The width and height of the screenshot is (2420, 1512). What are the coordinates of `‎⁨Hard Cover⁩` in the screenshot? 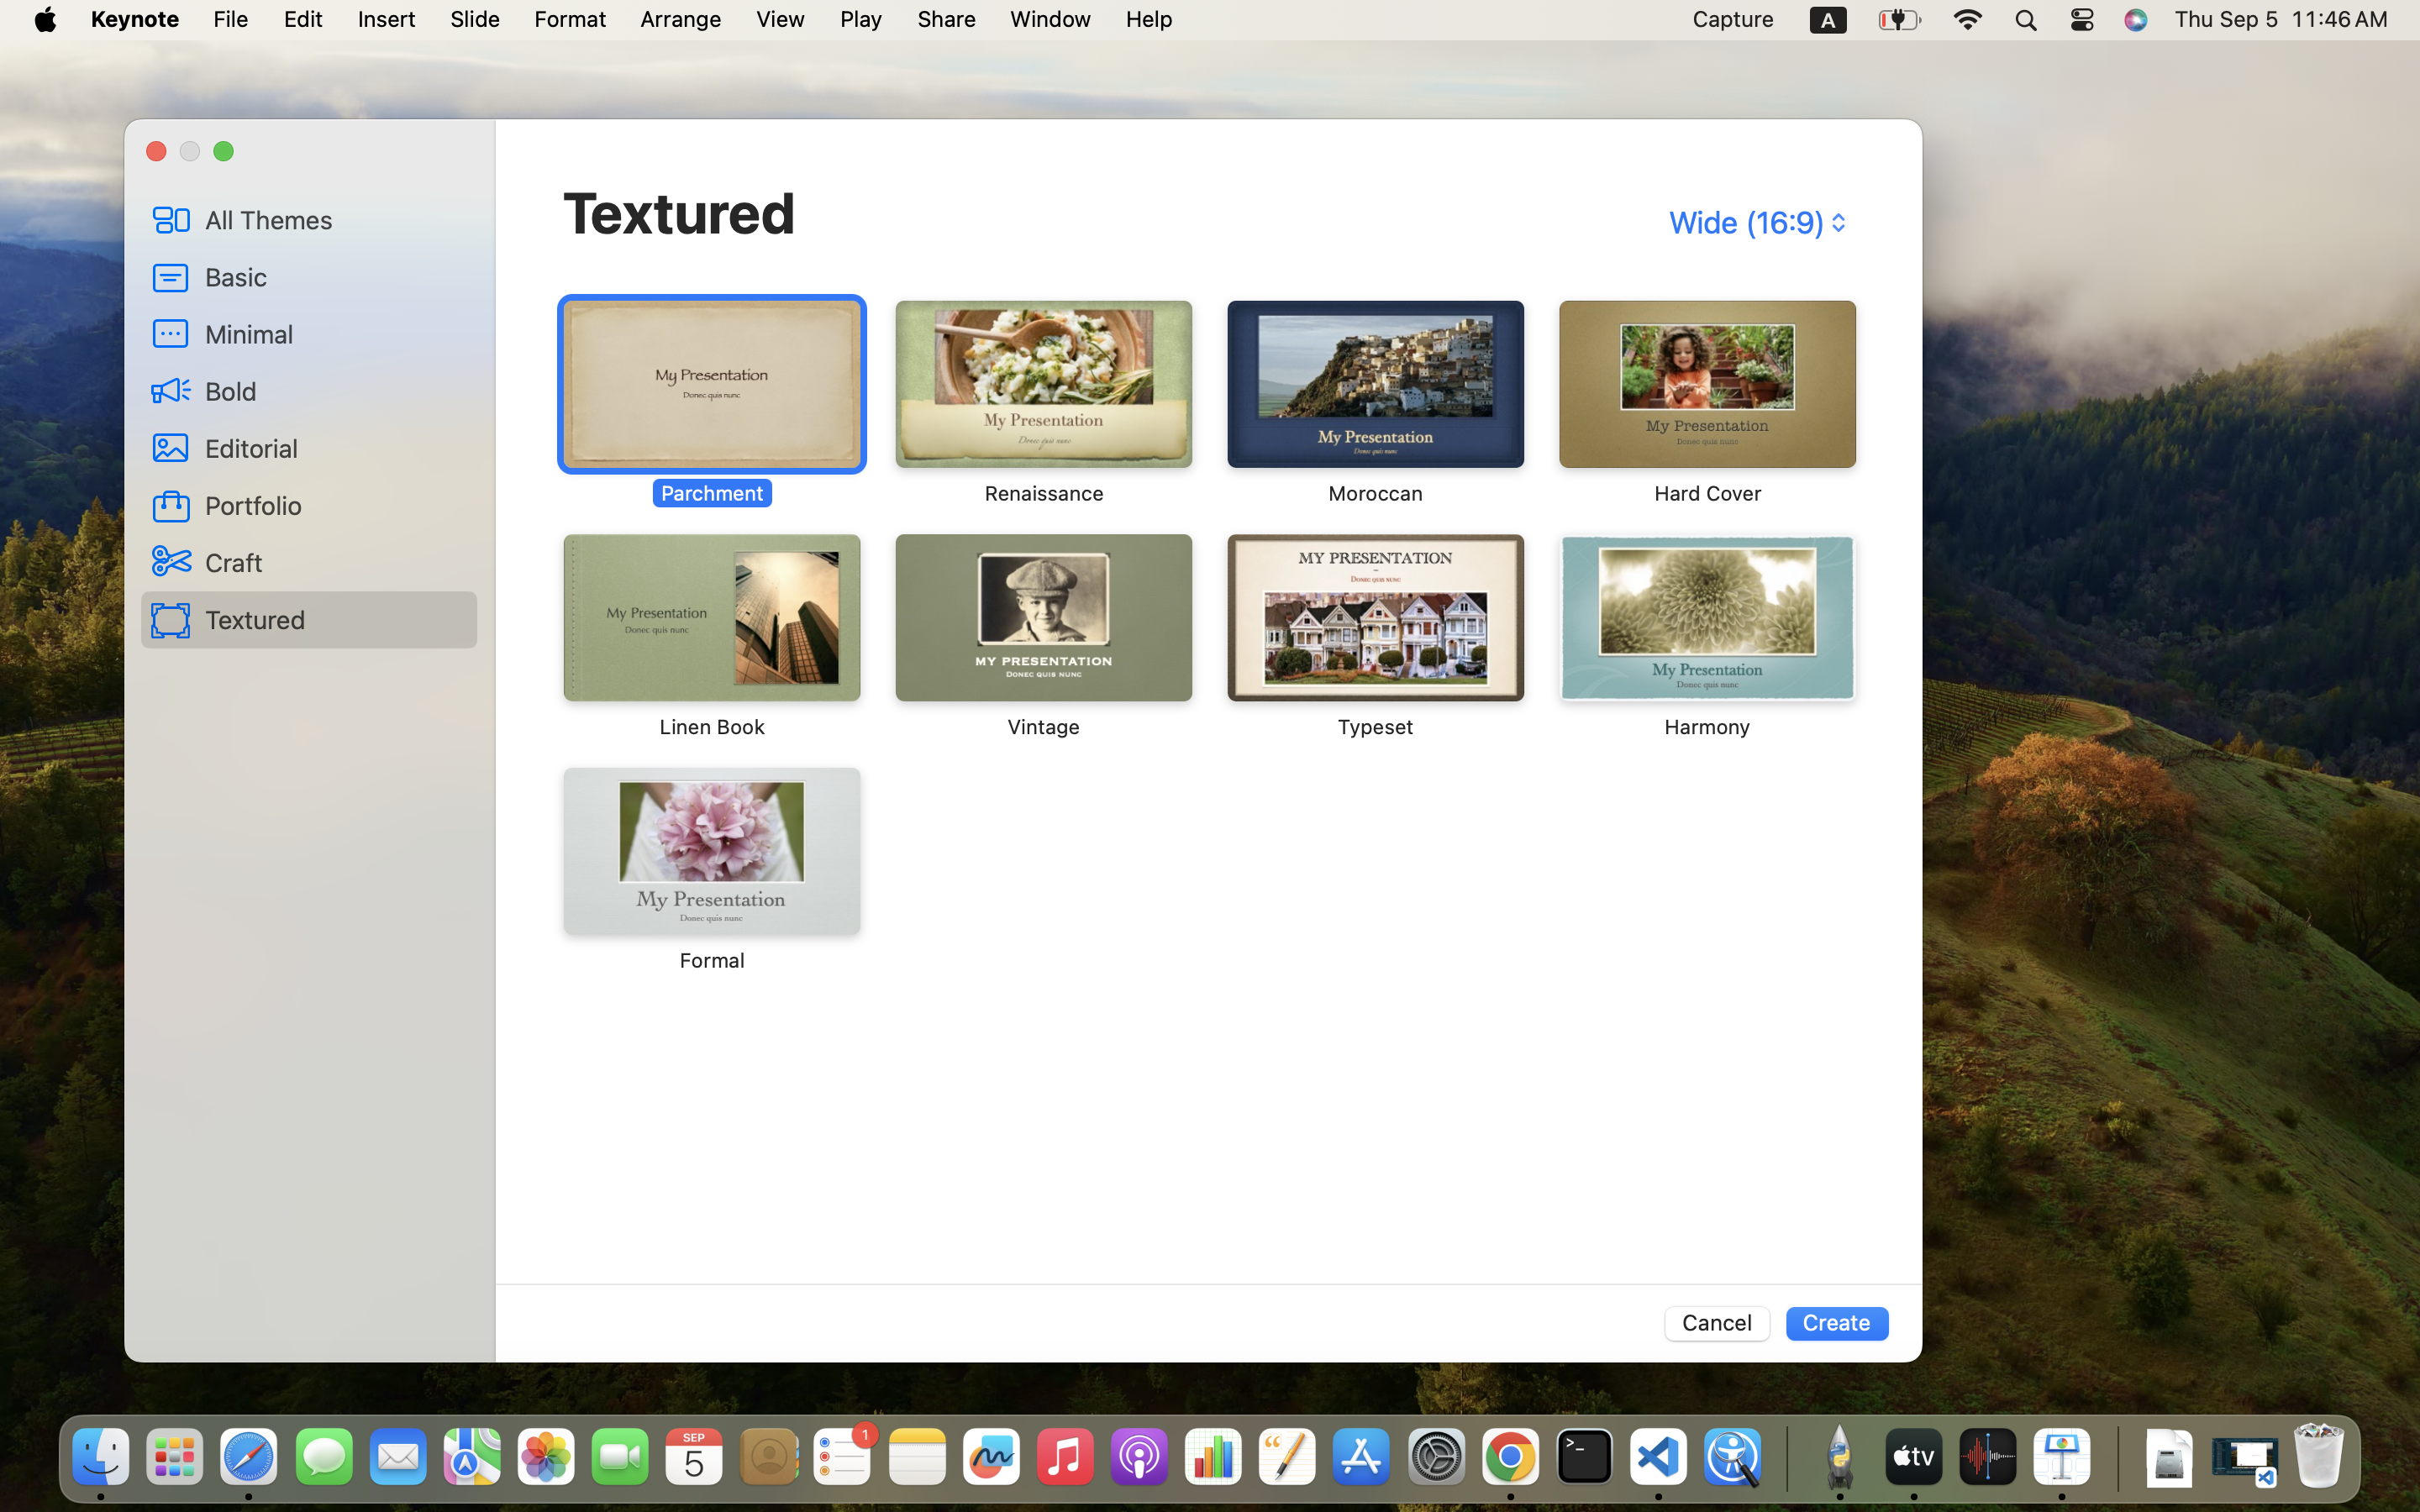 It's located at (1706, 403).